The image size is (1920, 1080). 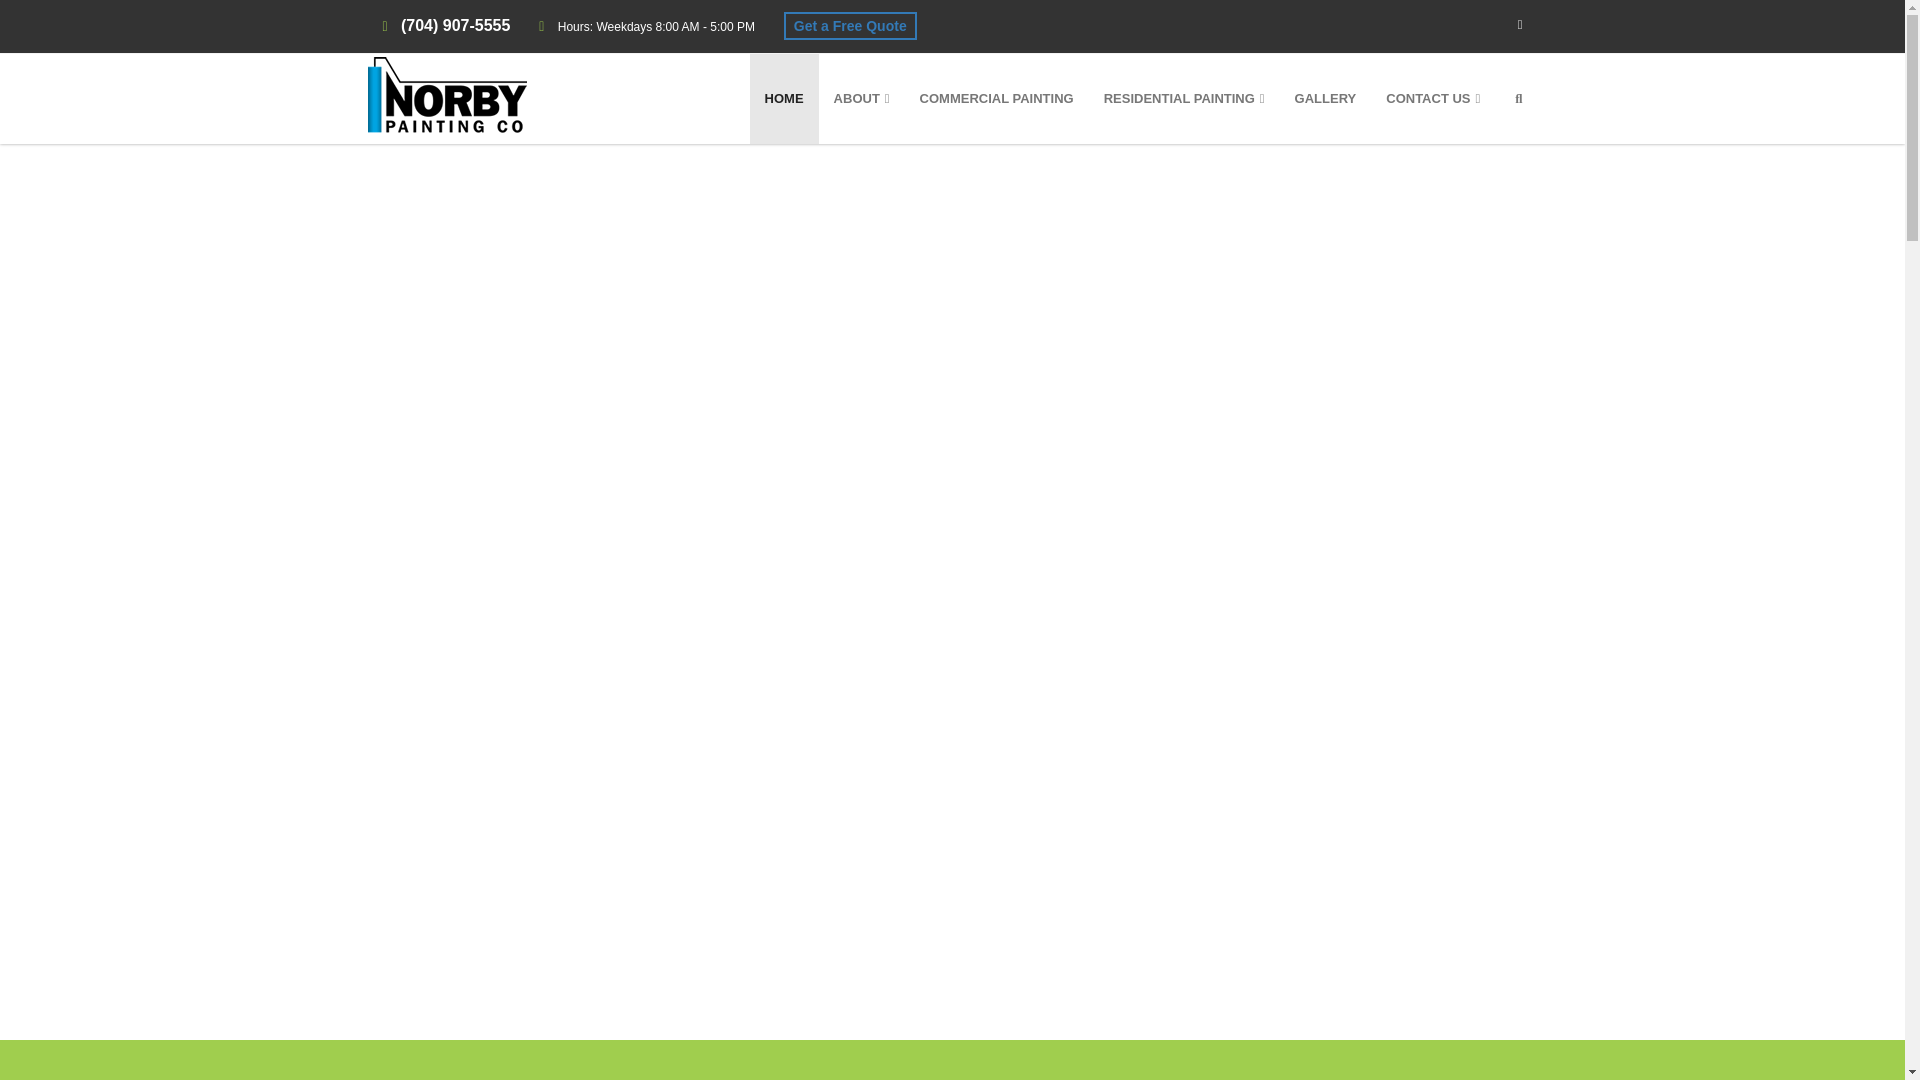 I want to click on GALLERY, so click(x=1326, y=98).